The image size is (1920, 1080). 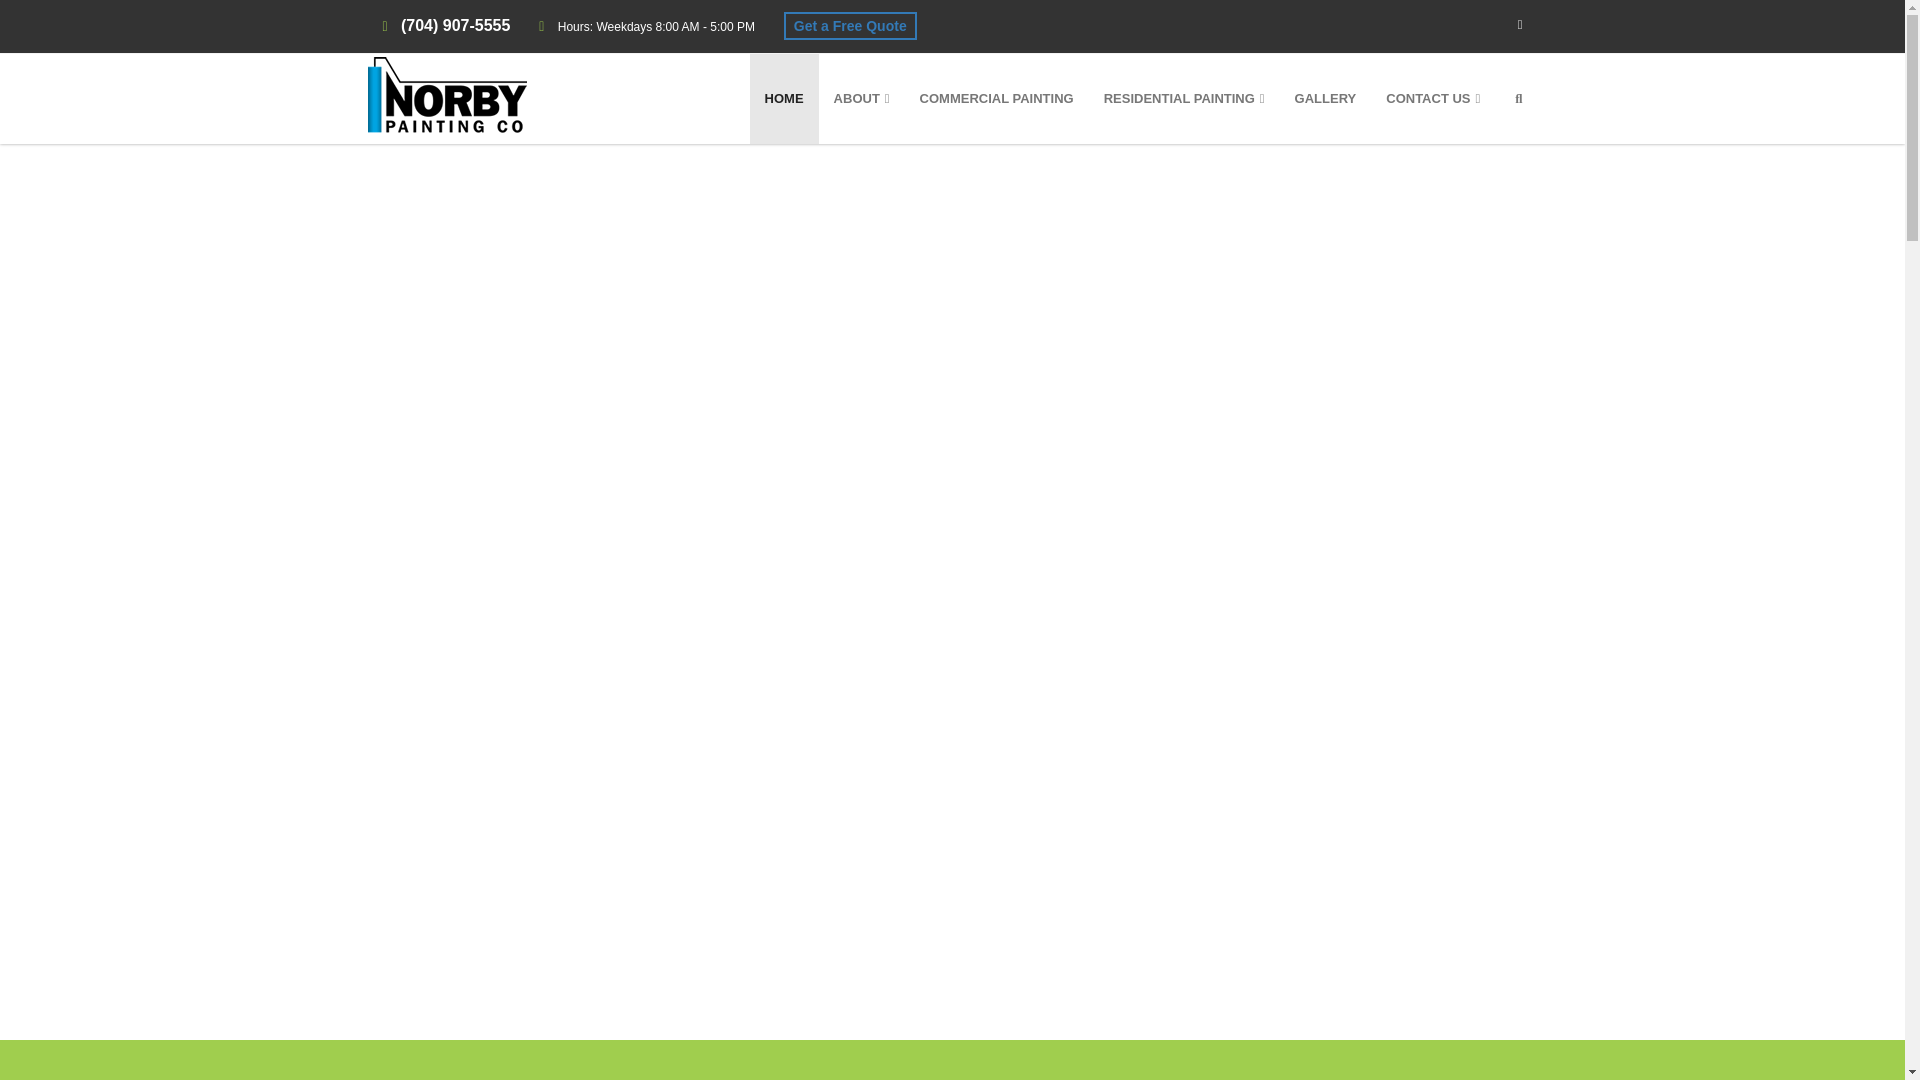 I want to click on GALLERY, so click(x=1326, y=98).